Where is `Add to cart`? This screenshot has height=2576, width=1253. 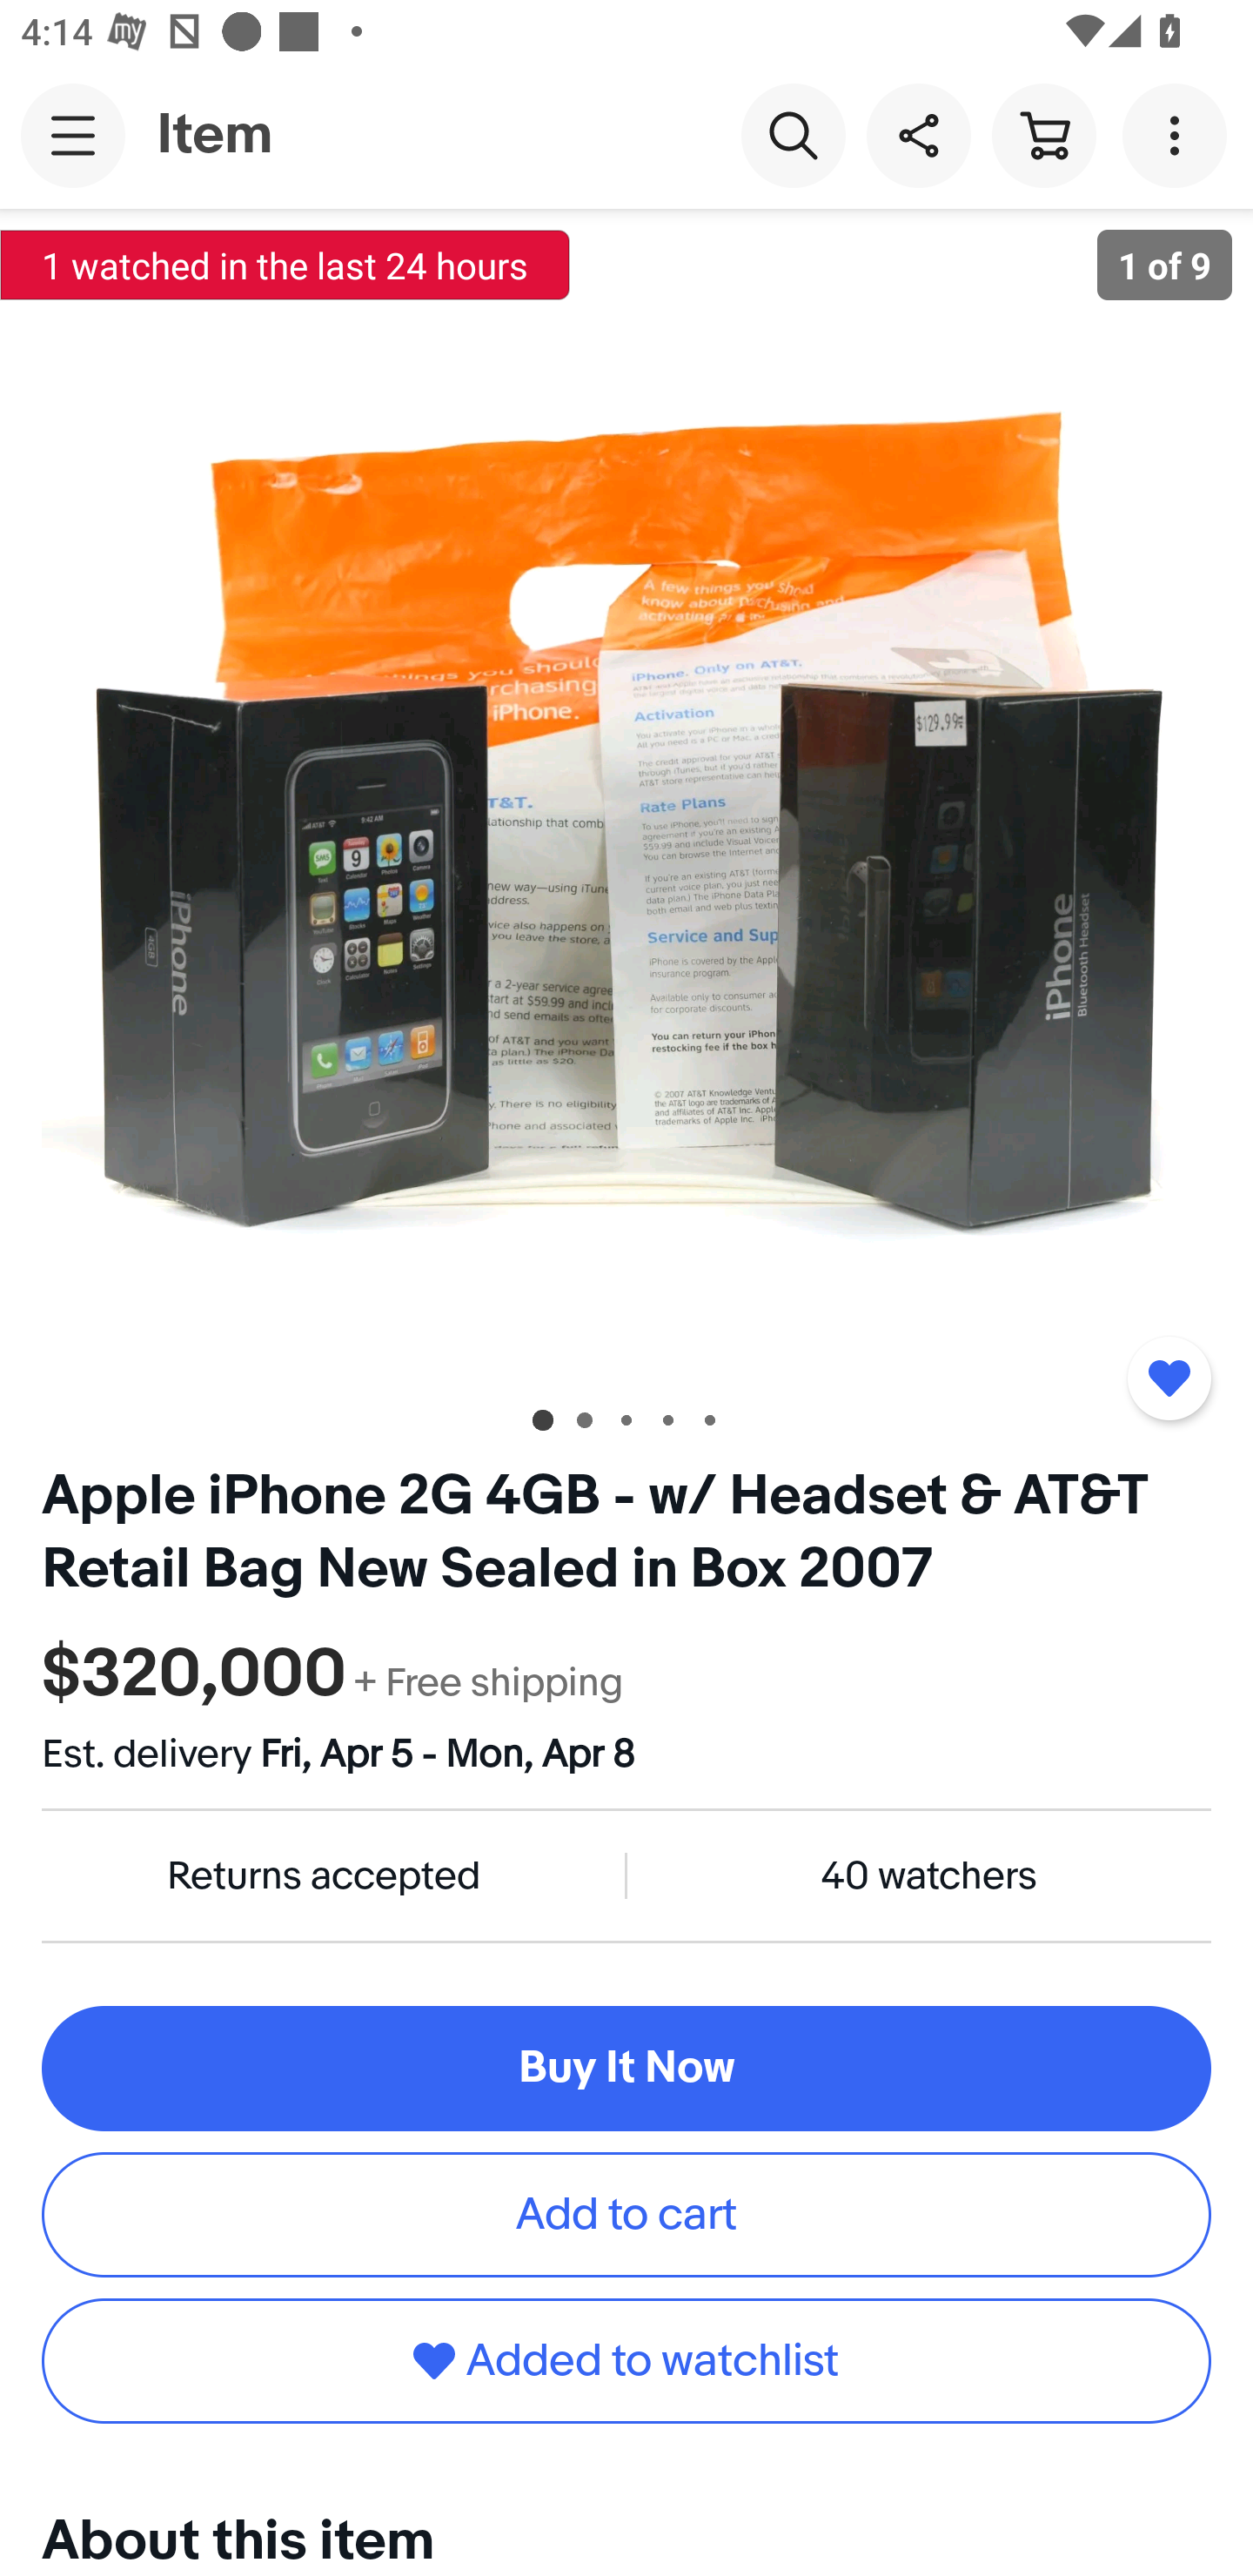
Add to cart is located at coordinates (626, 2214).